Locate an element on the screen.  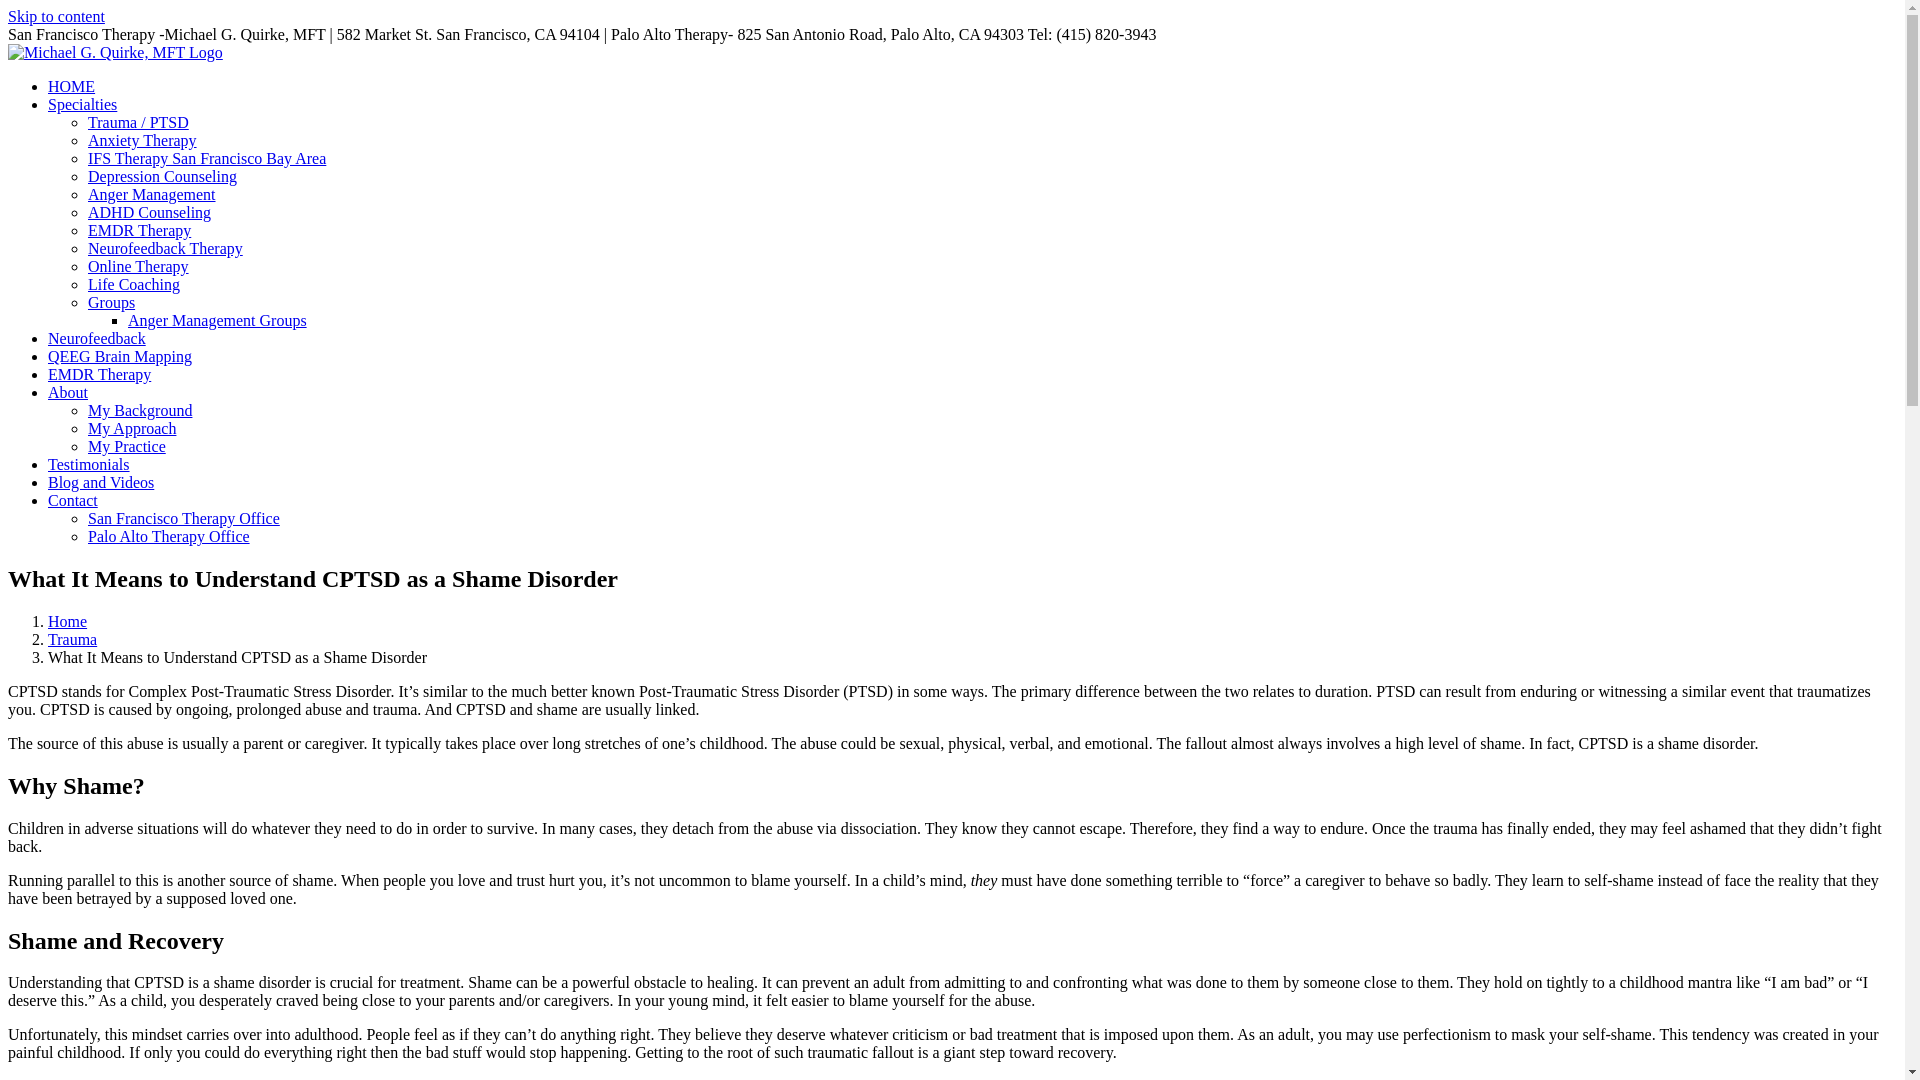
Contact is located at coordinates (72, 500).